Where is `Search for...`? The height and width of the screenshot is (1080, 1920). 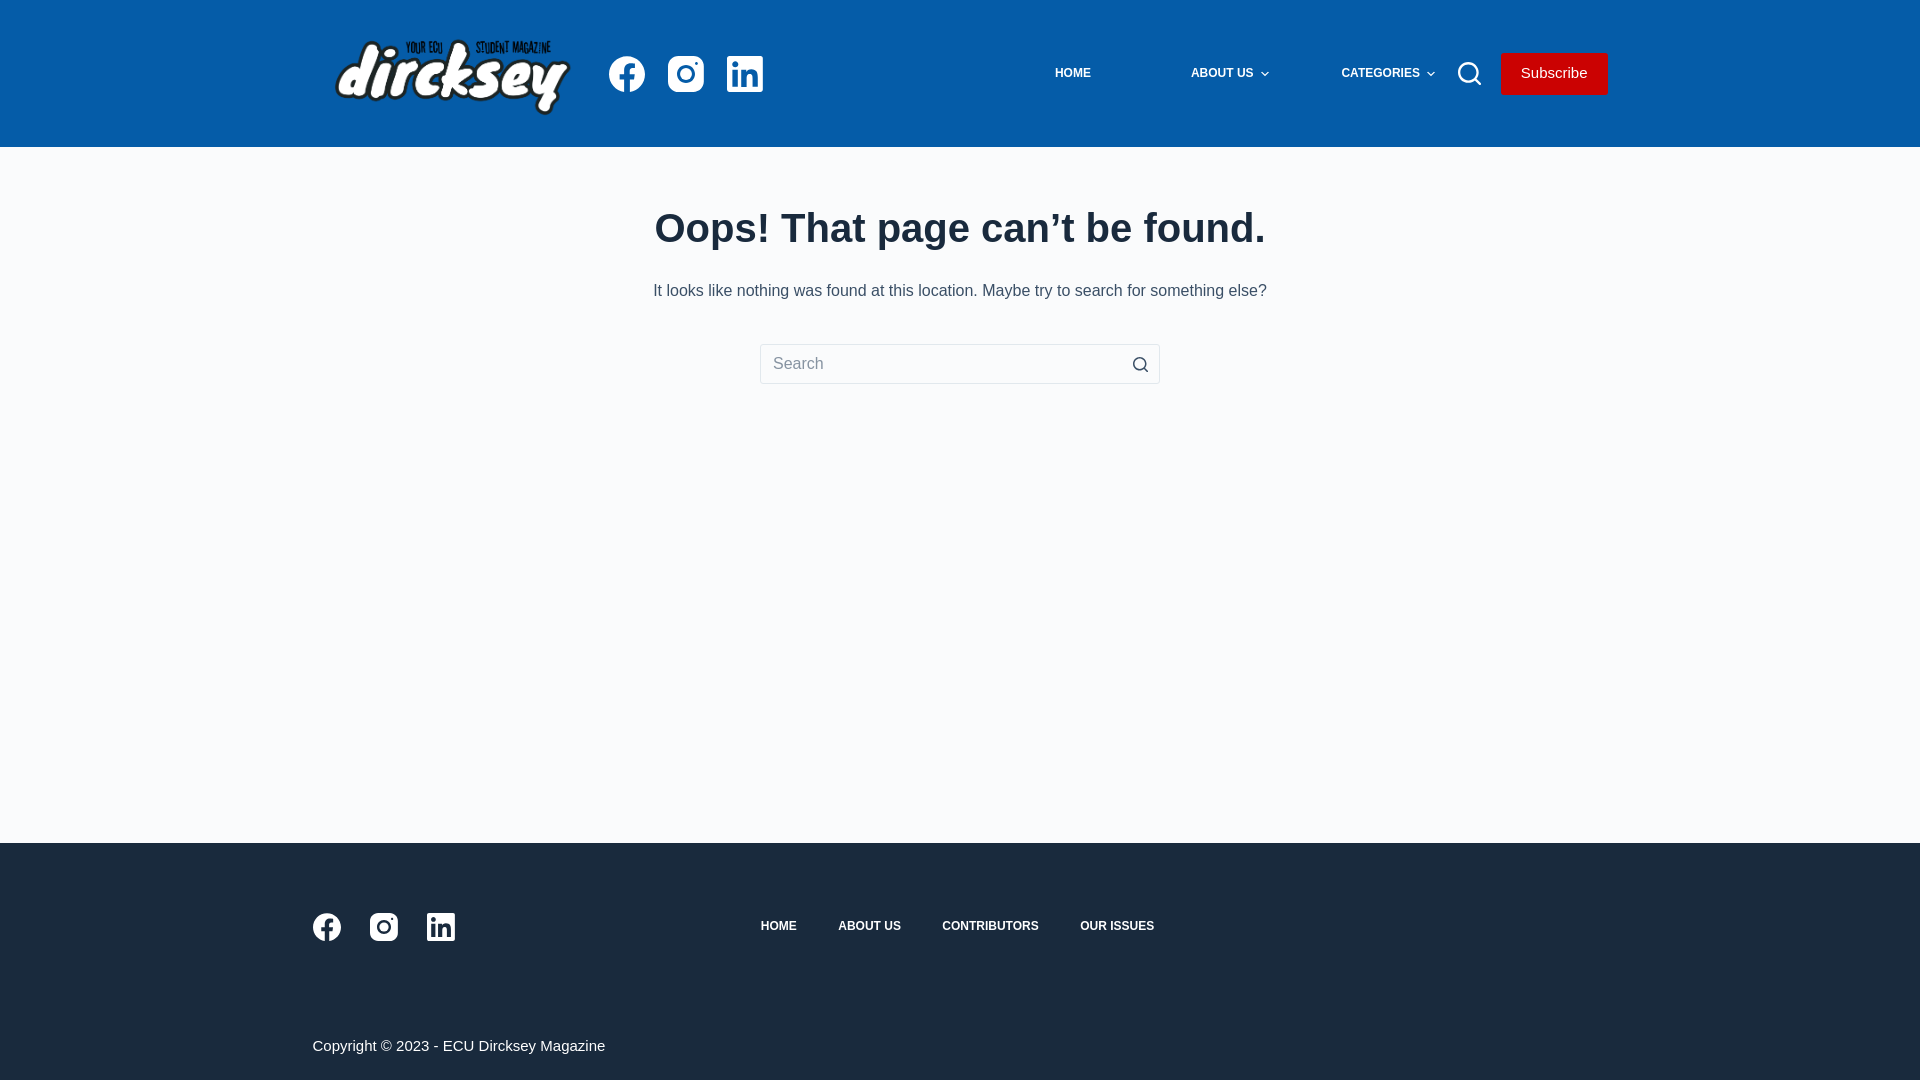
Search for... is located at coordinates (960, 364).